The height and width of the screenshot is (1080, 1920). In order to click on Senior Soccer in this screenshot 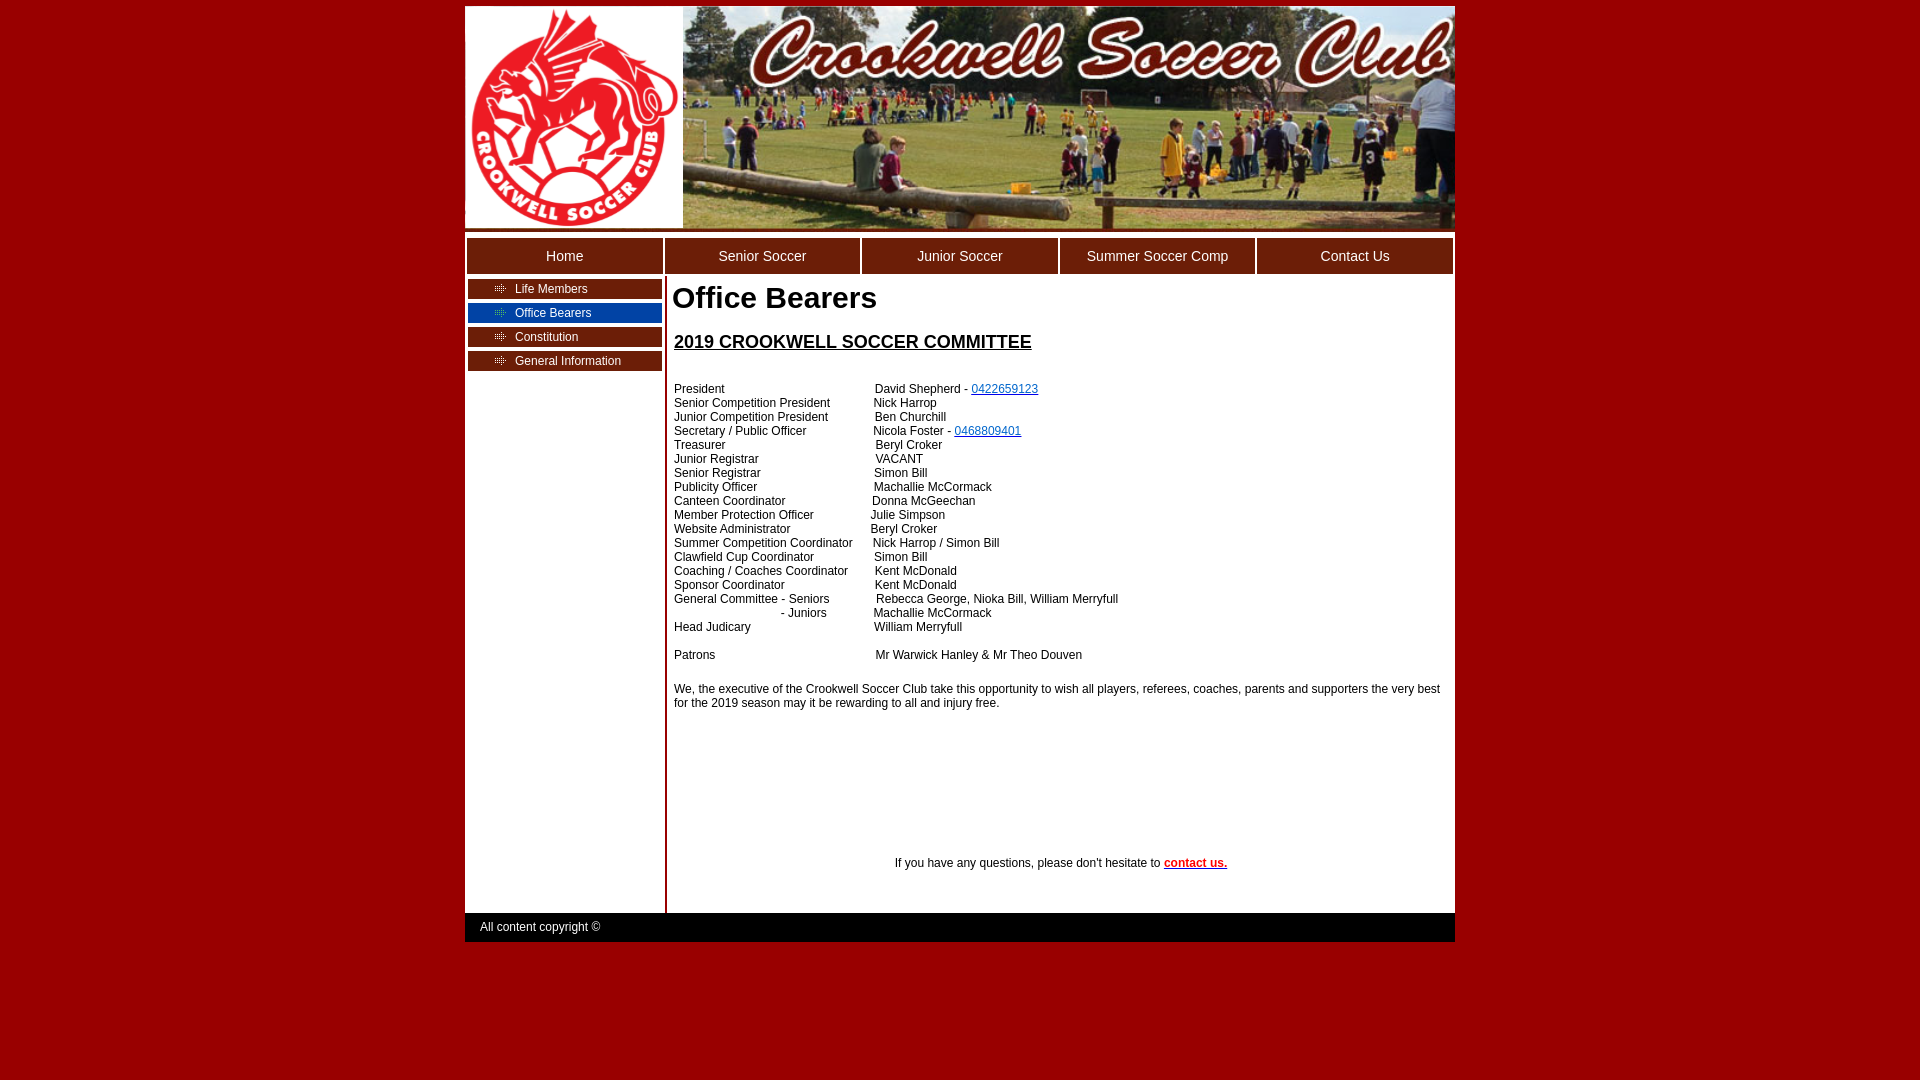, I will do `click(762, 257)`.